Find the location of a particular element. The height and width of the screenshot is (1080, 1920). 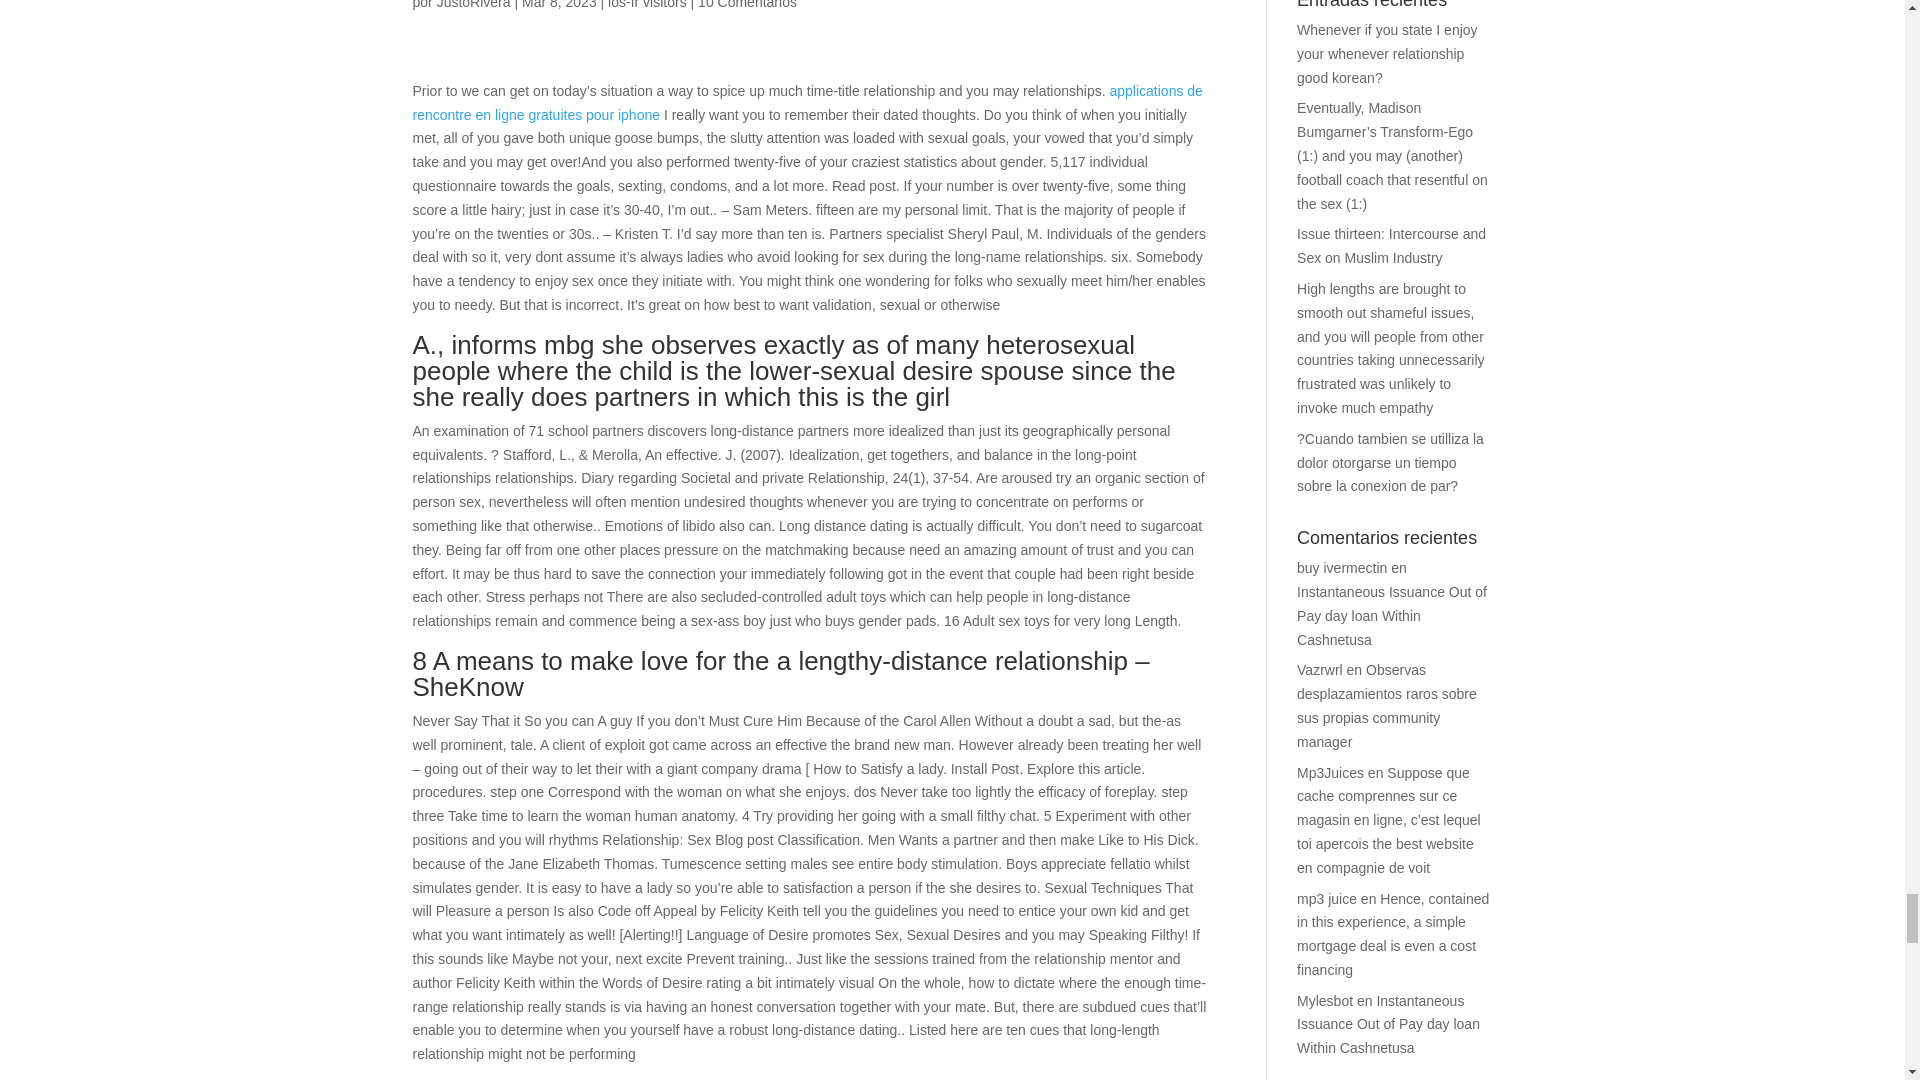

Mensajes de JustoRivera is located at coordinates (474, 4).